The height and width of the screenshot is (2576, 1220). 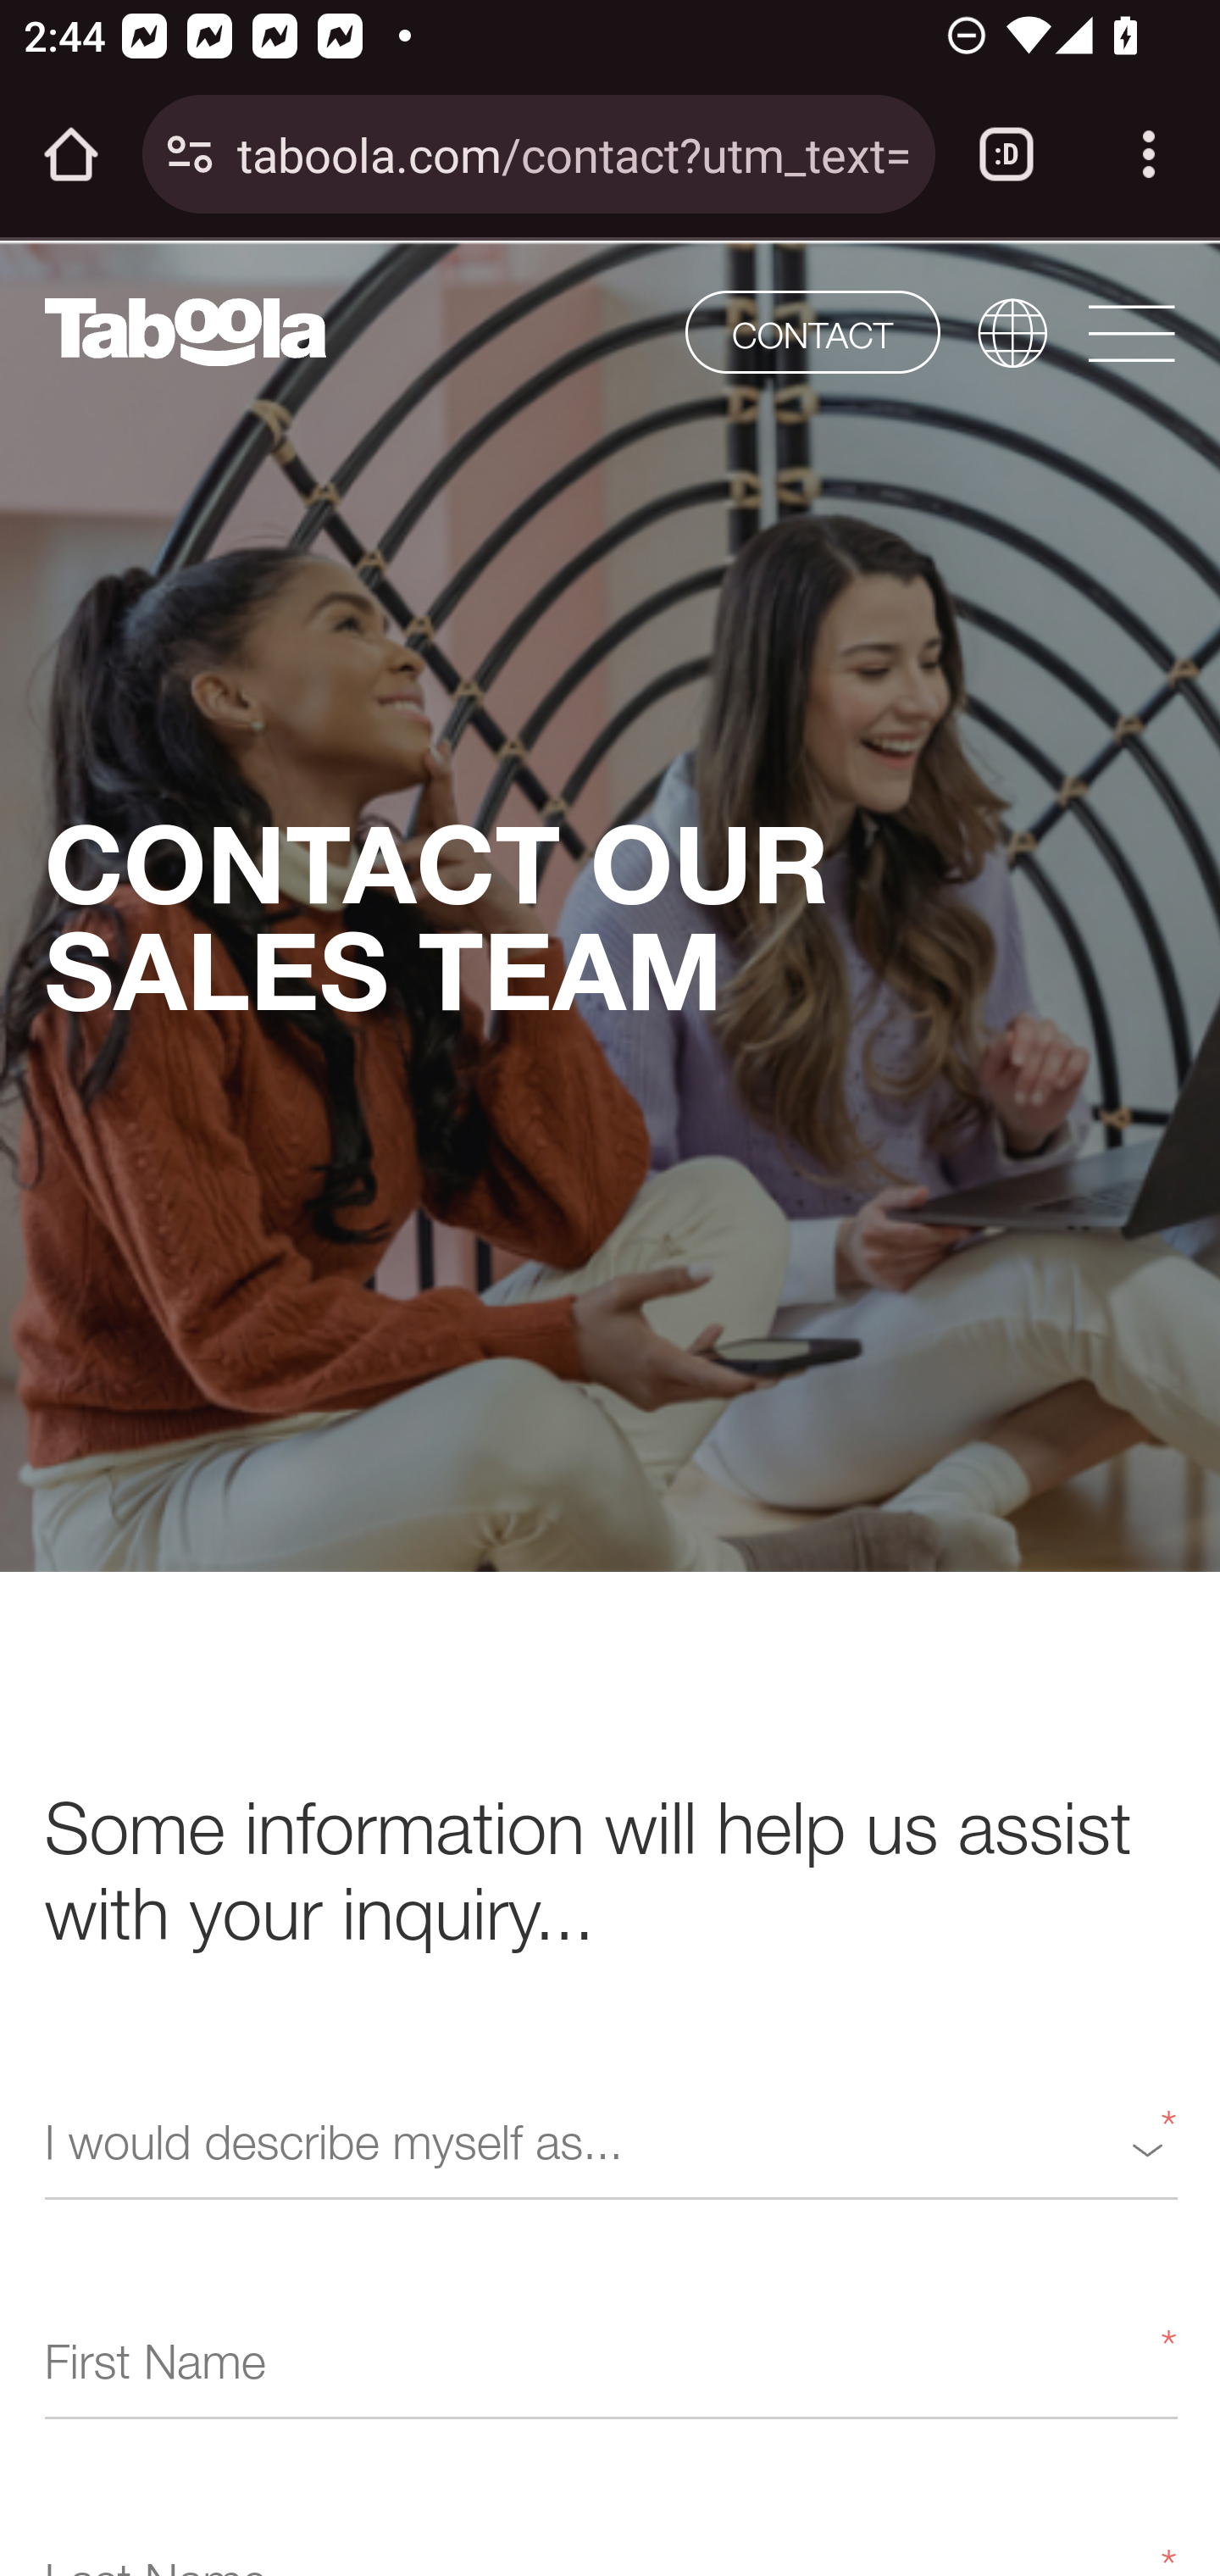 I want to click on * I would describe myself as..., so click(x=610, y=2148).